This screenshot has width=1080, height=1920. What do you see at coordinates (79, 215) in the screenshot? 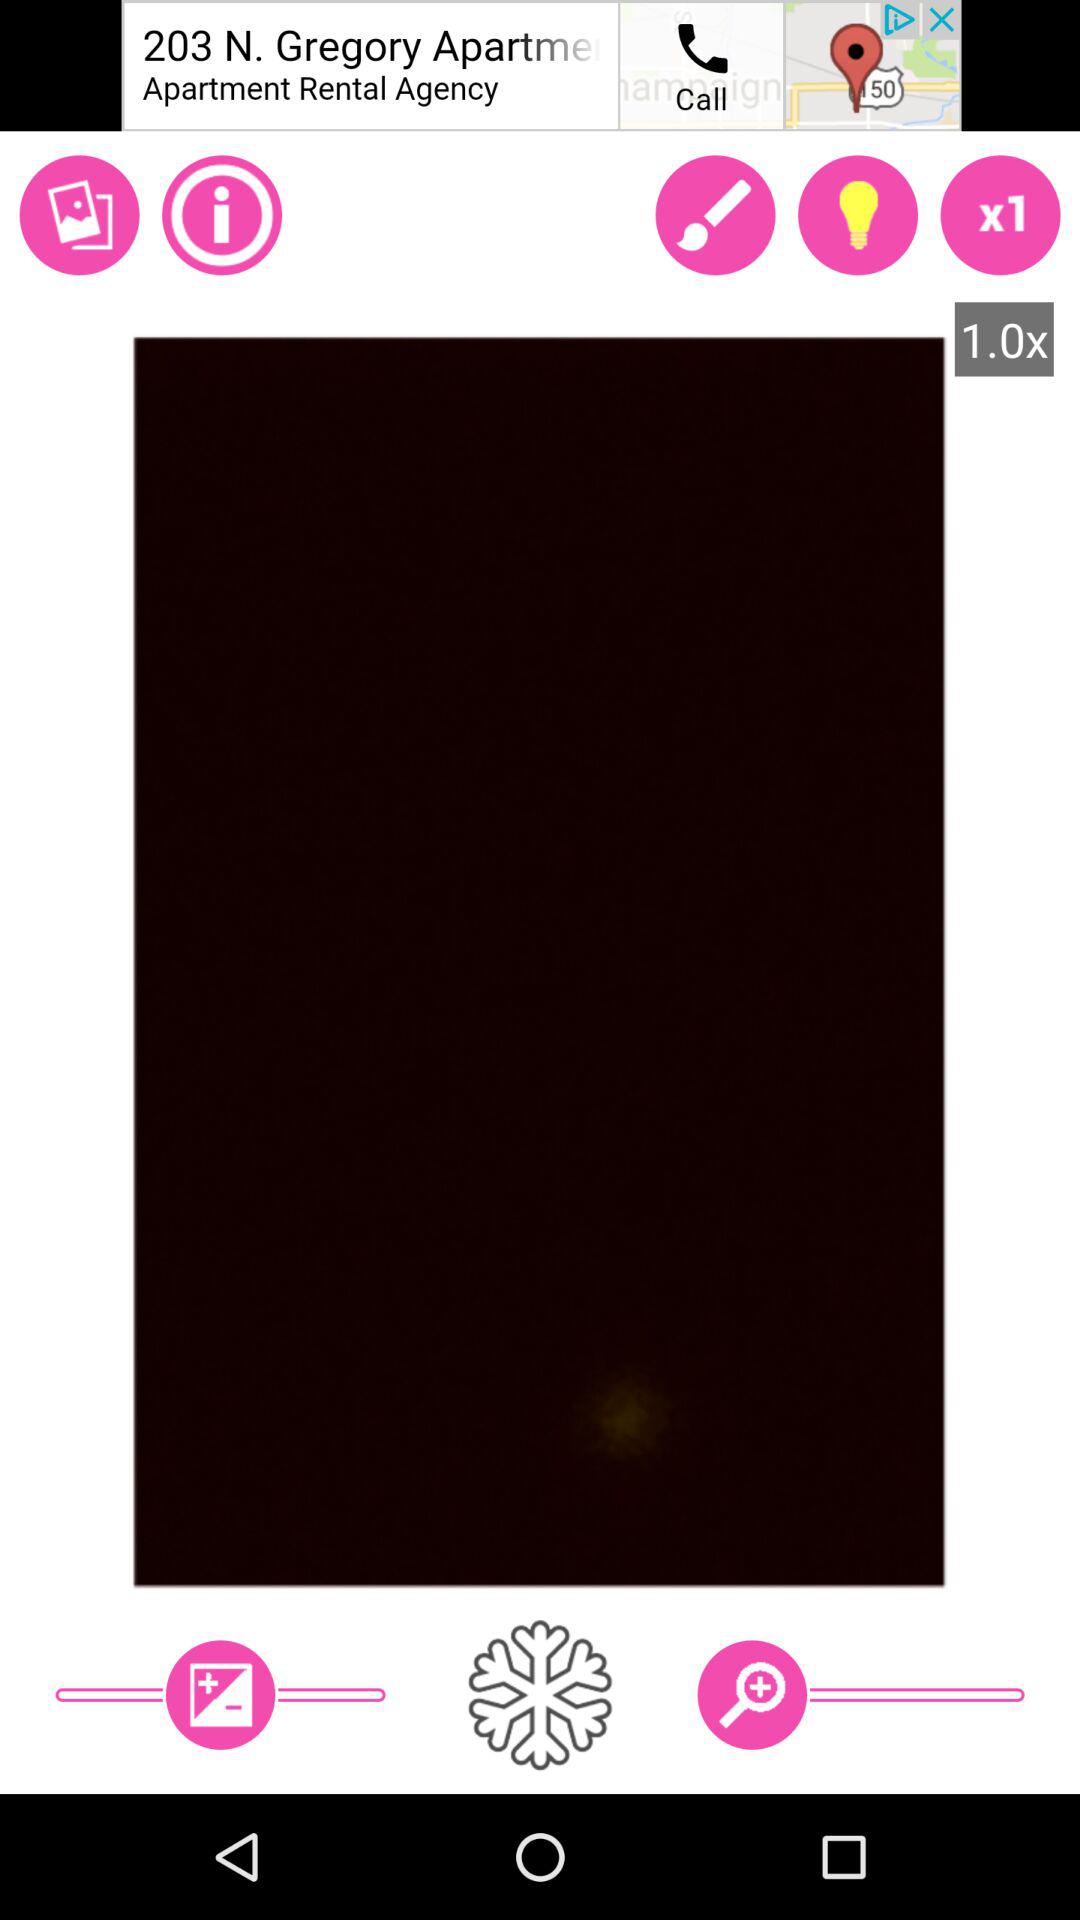
I see `open gallery images` at bounding box center [79, 215].